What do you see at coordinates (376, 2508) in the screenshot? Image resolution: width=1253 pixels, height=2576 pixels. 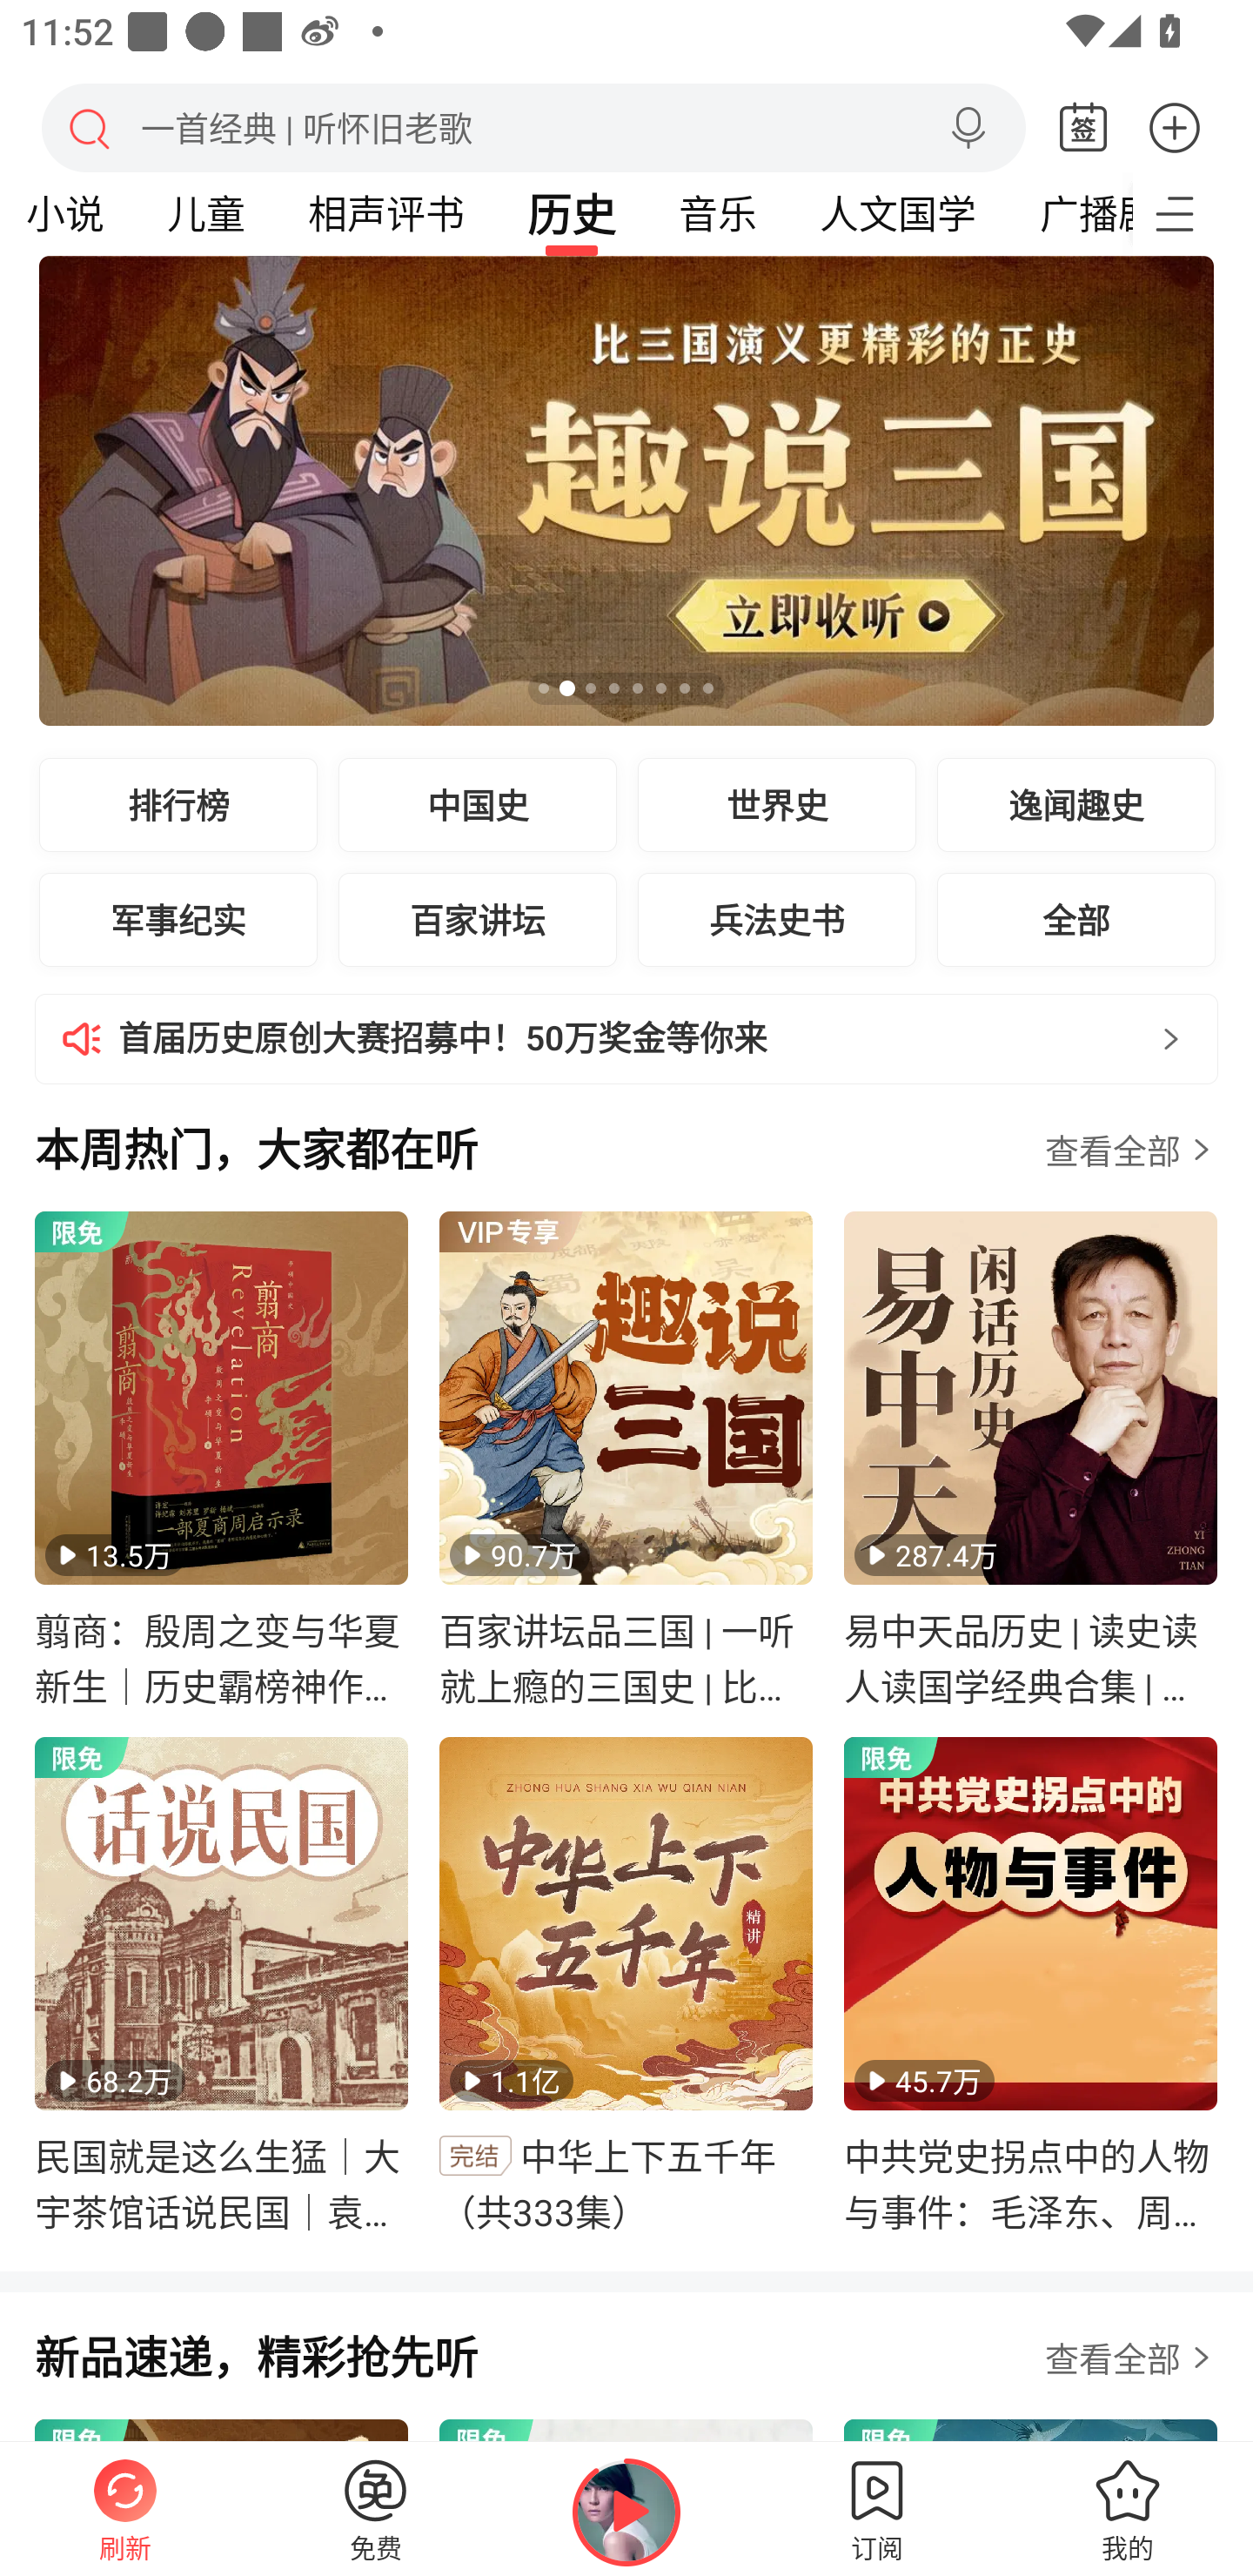 I see `免费` at bounding box center [376, 2508].